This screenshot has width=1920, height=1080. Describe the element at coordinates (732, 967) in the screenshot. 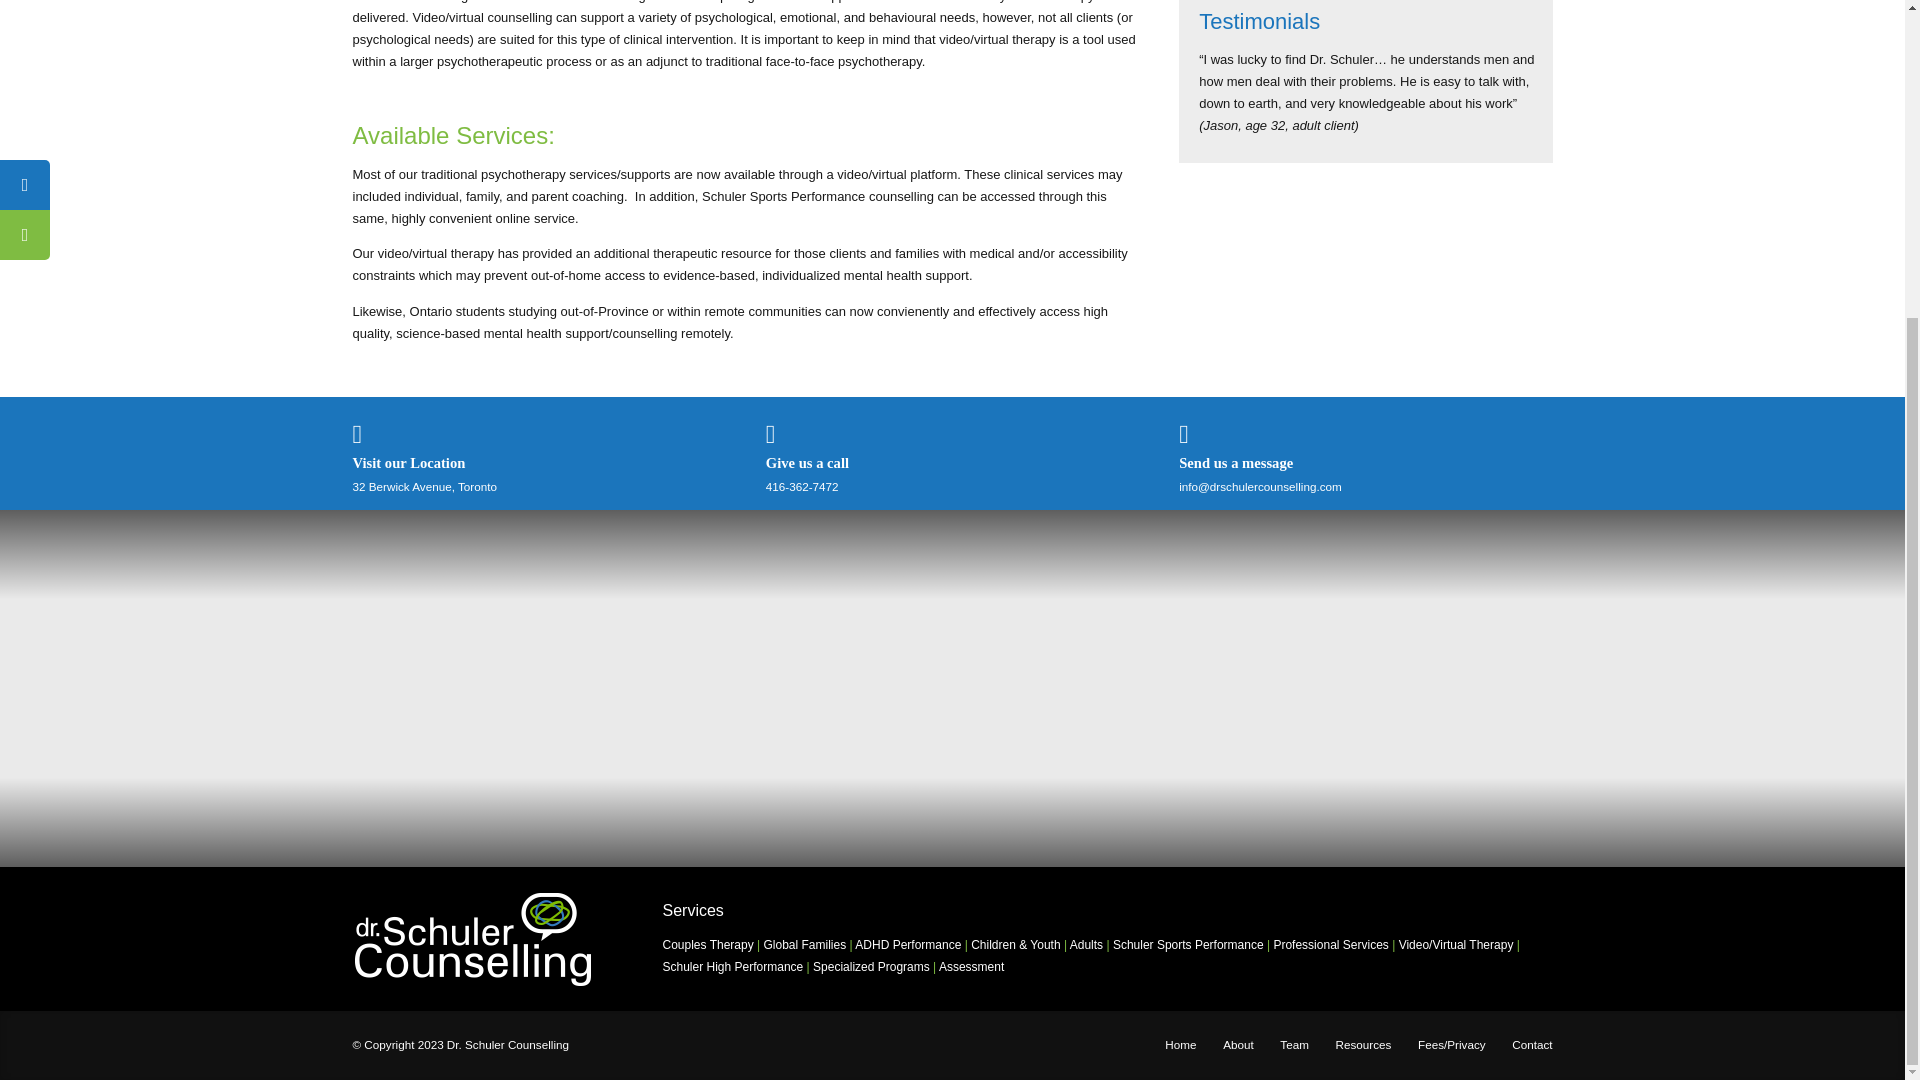

I see `Schuler High Performance` at that location.